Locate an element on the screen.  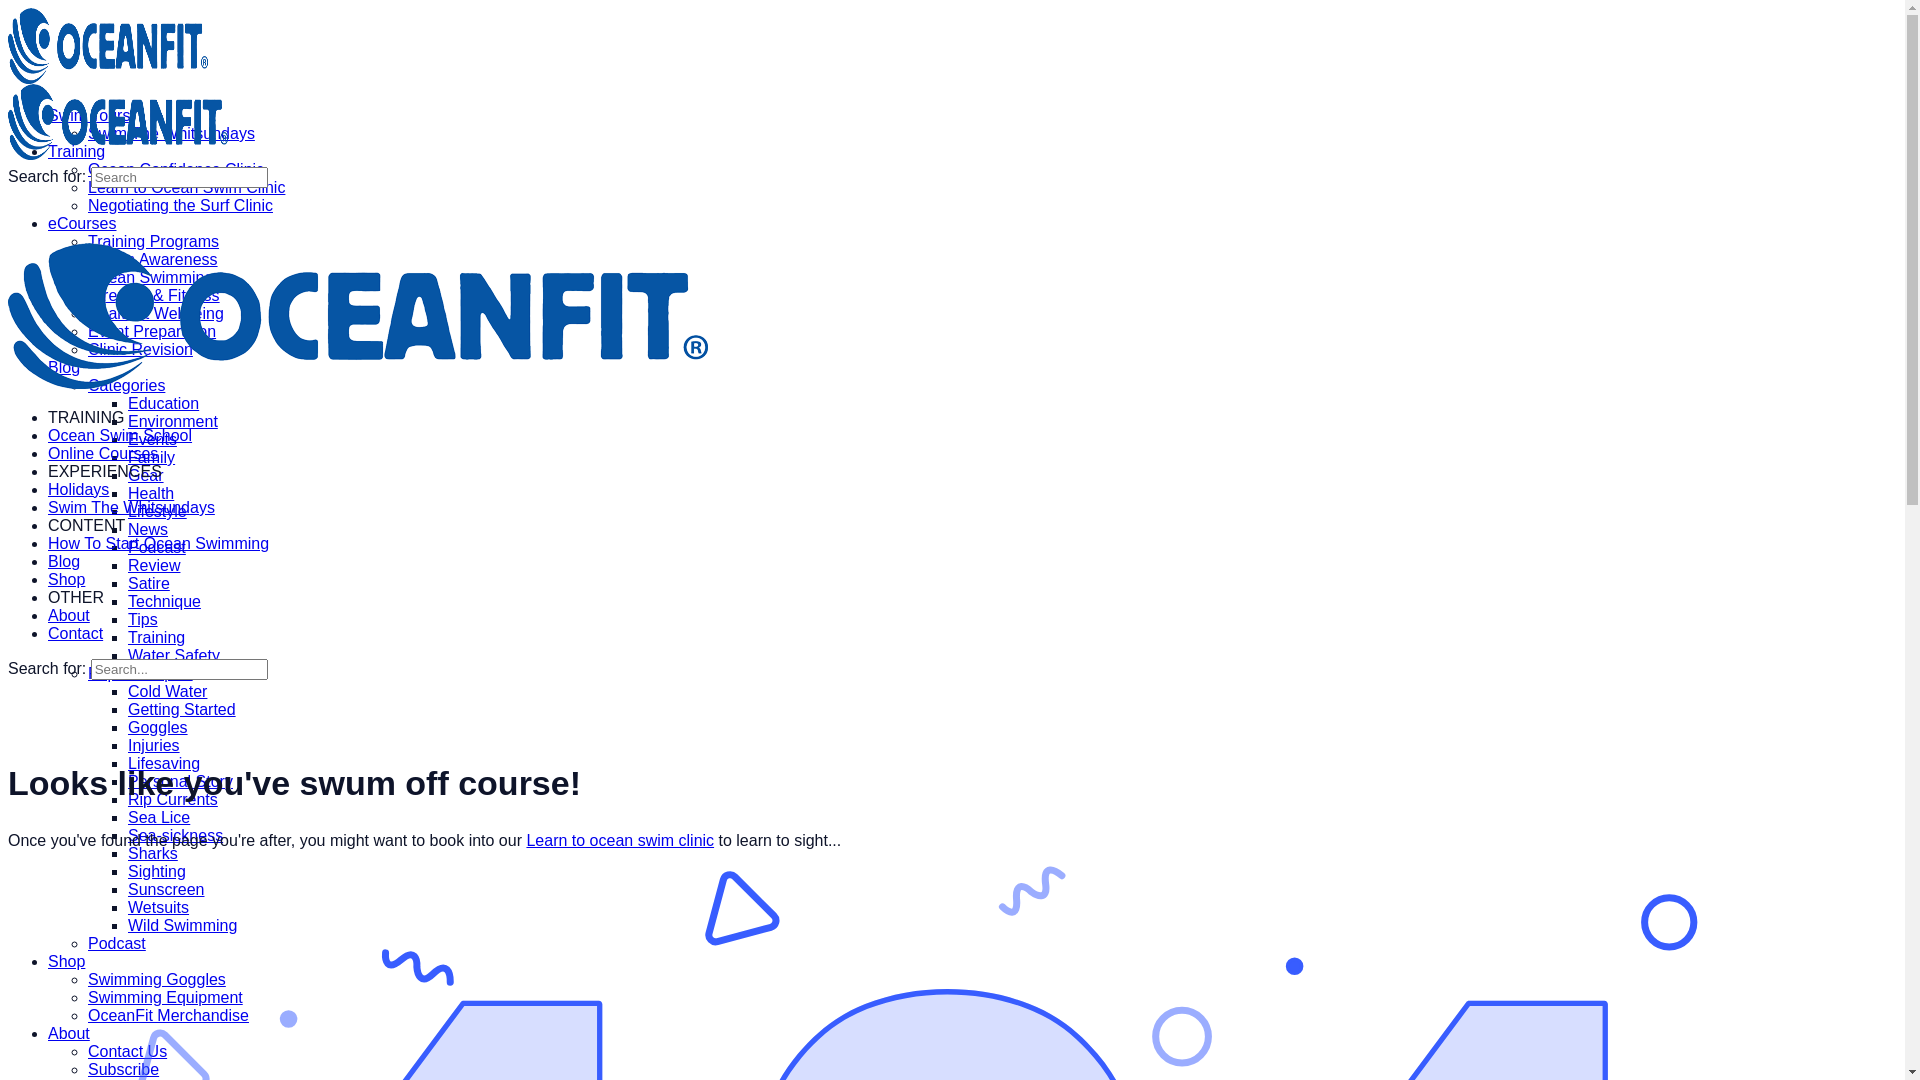
Ocean Swimming is located at coordinates (150, 278).